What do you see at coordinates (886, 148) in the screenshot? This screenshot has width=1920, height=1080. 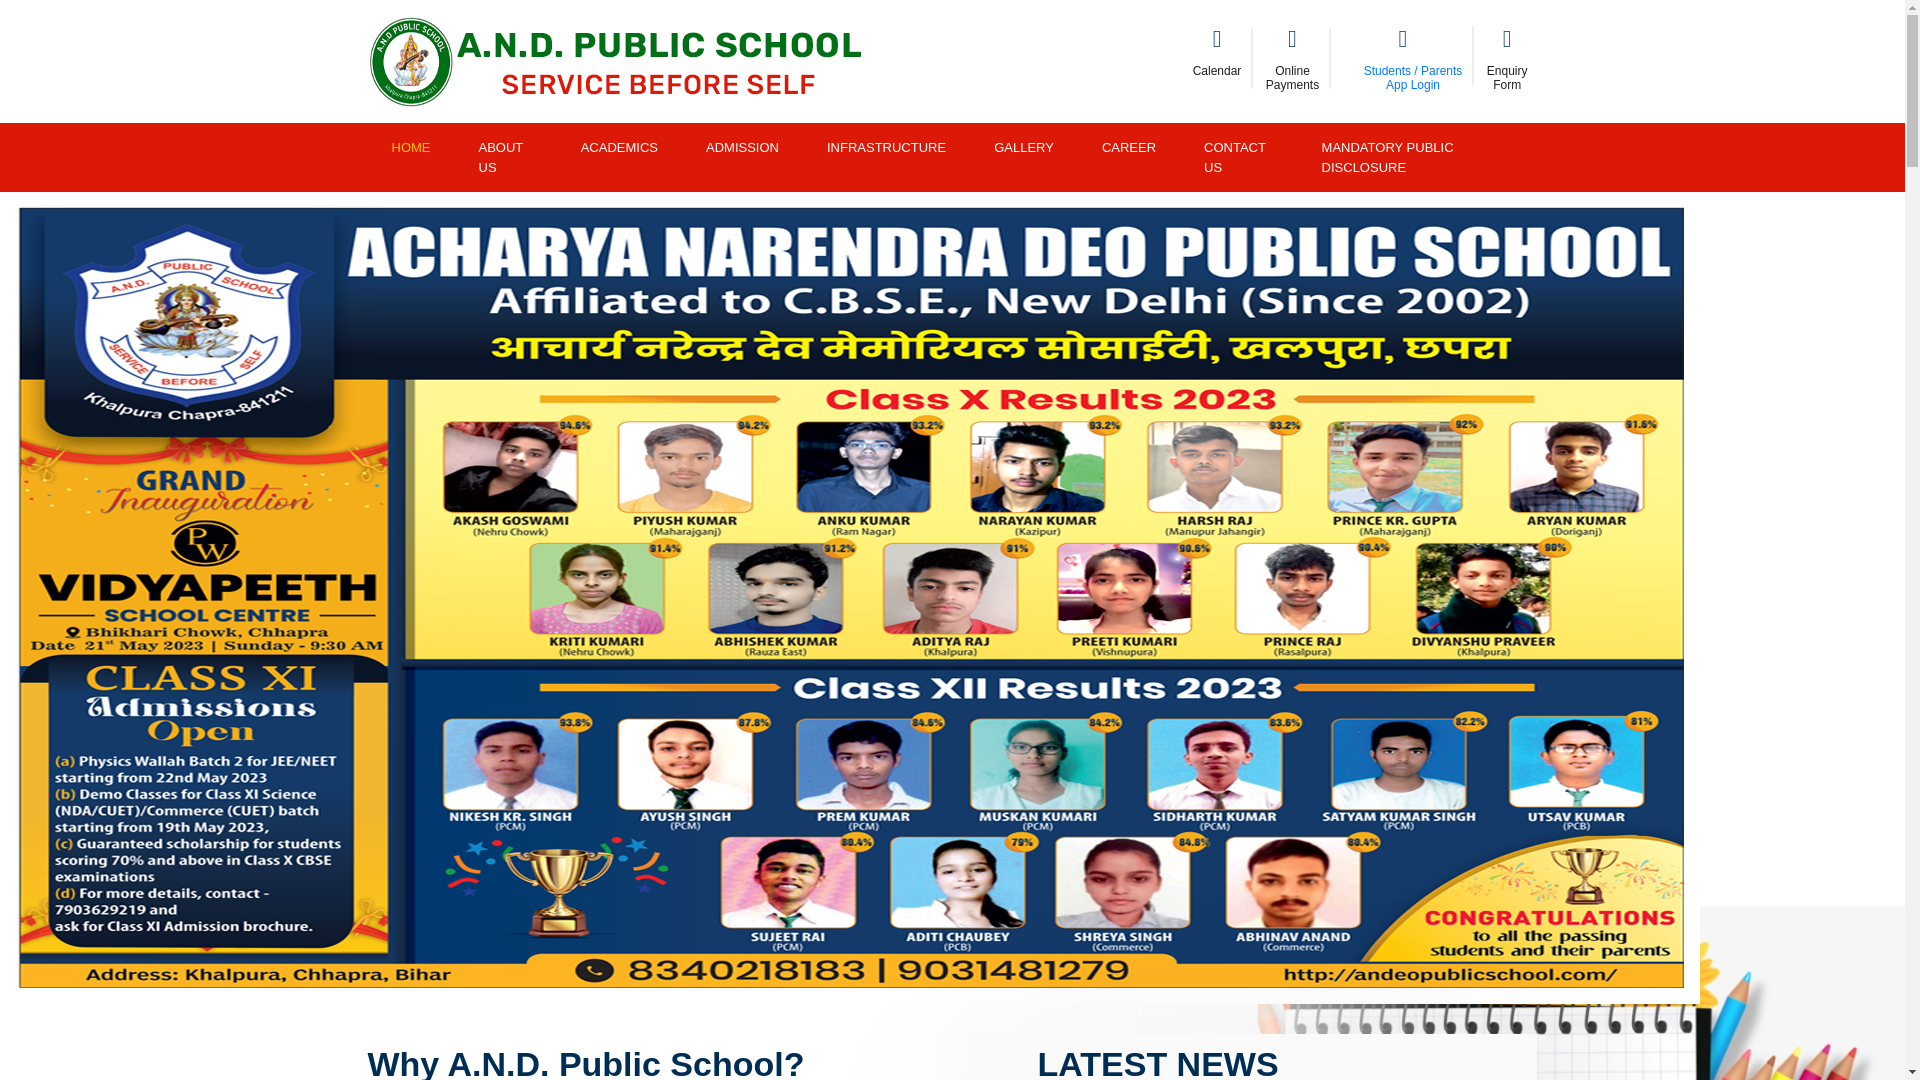 I see `ACADEMICS` at bounding box center [886, 148].